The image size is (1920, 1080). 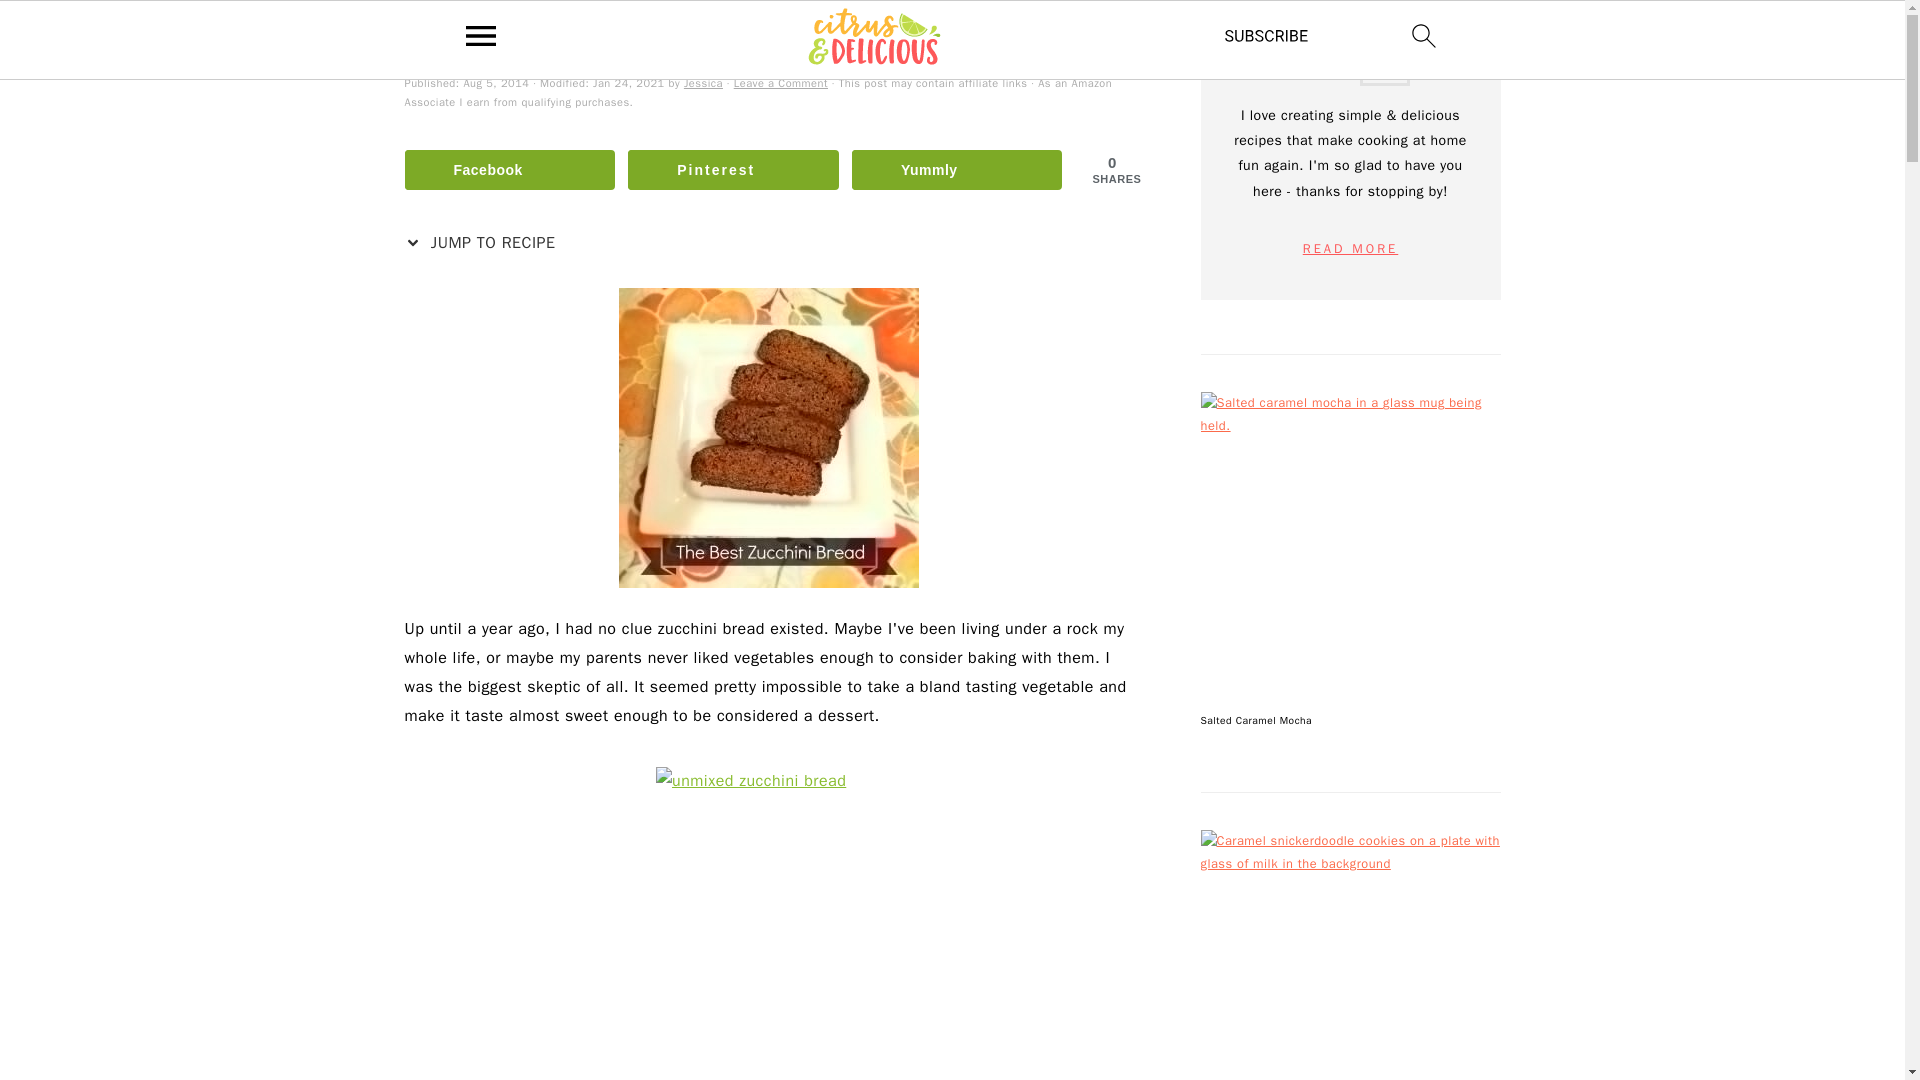 What do you see at coordinates (481, 35) in the screenshot?
I see `menu icon` at bounding box center [481, 35].